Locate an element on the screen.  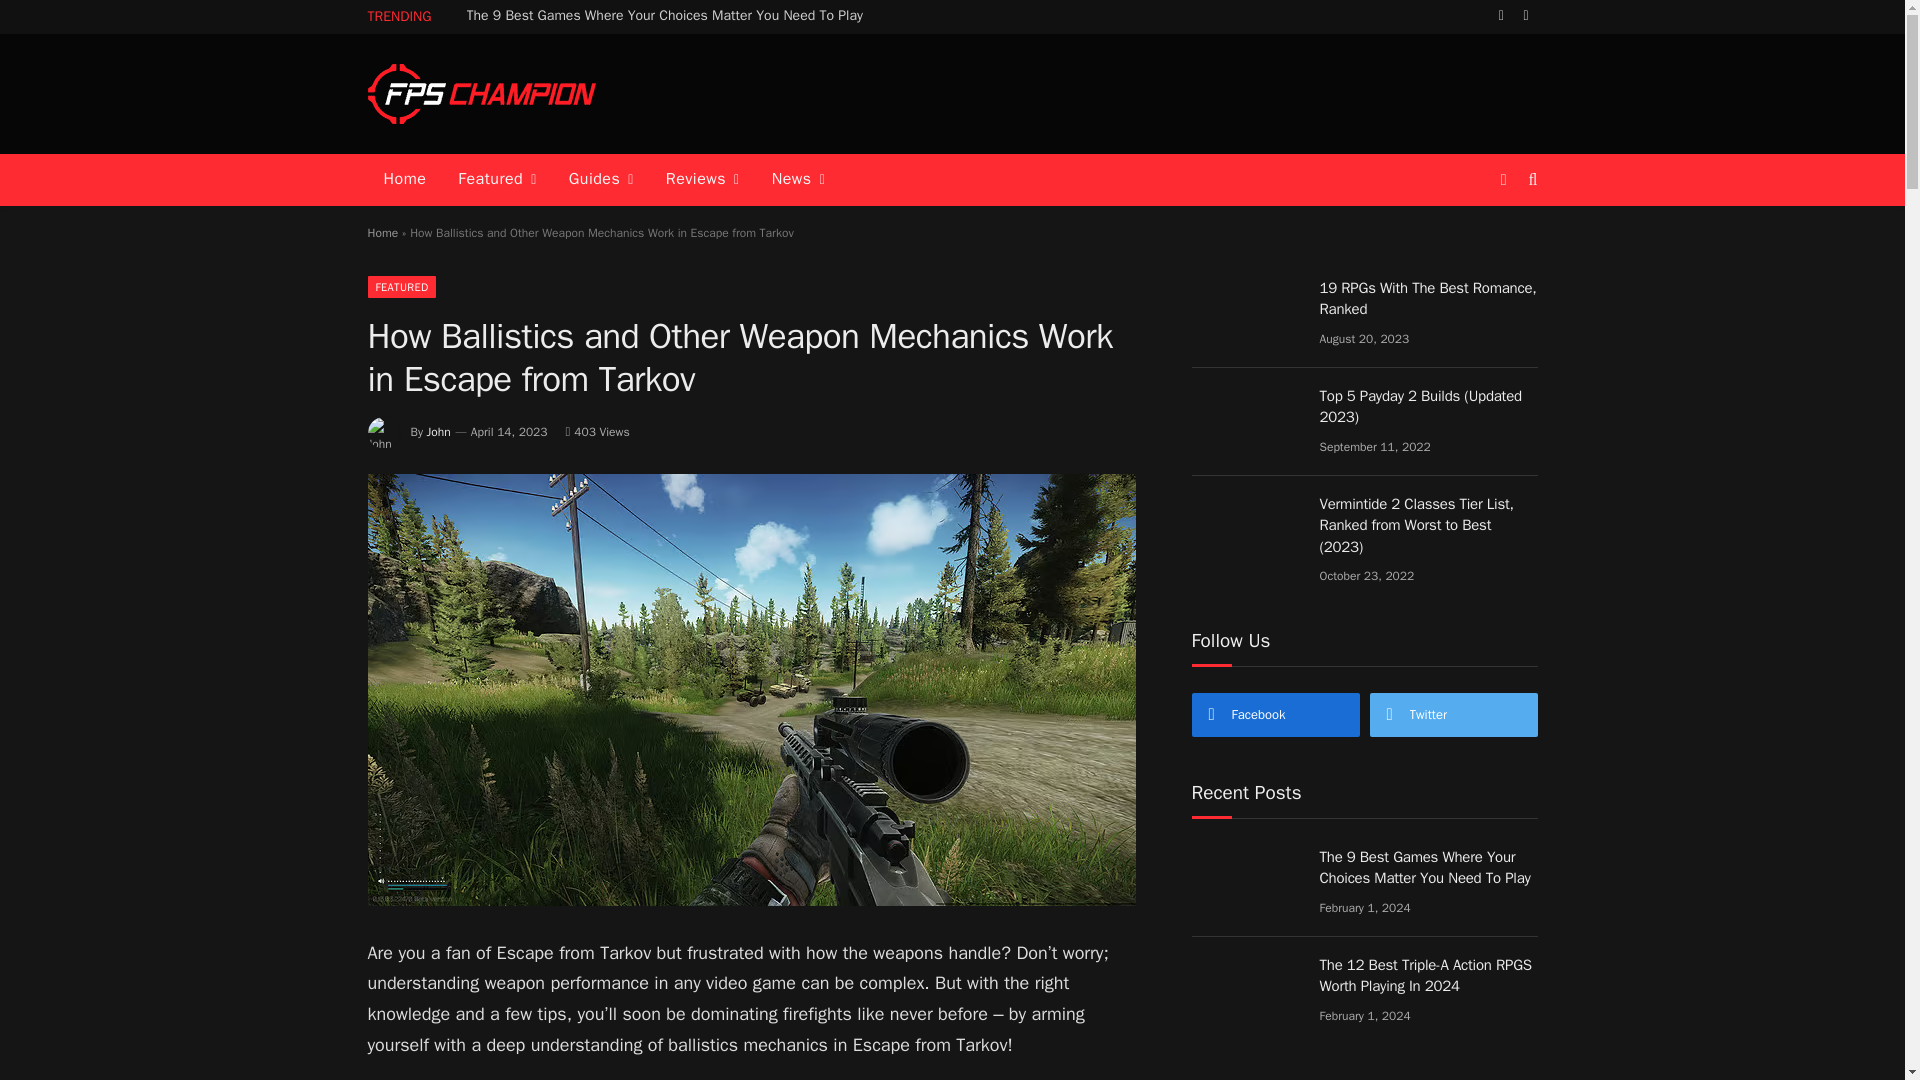
FPS Champion is located at coordinates (482, 94).